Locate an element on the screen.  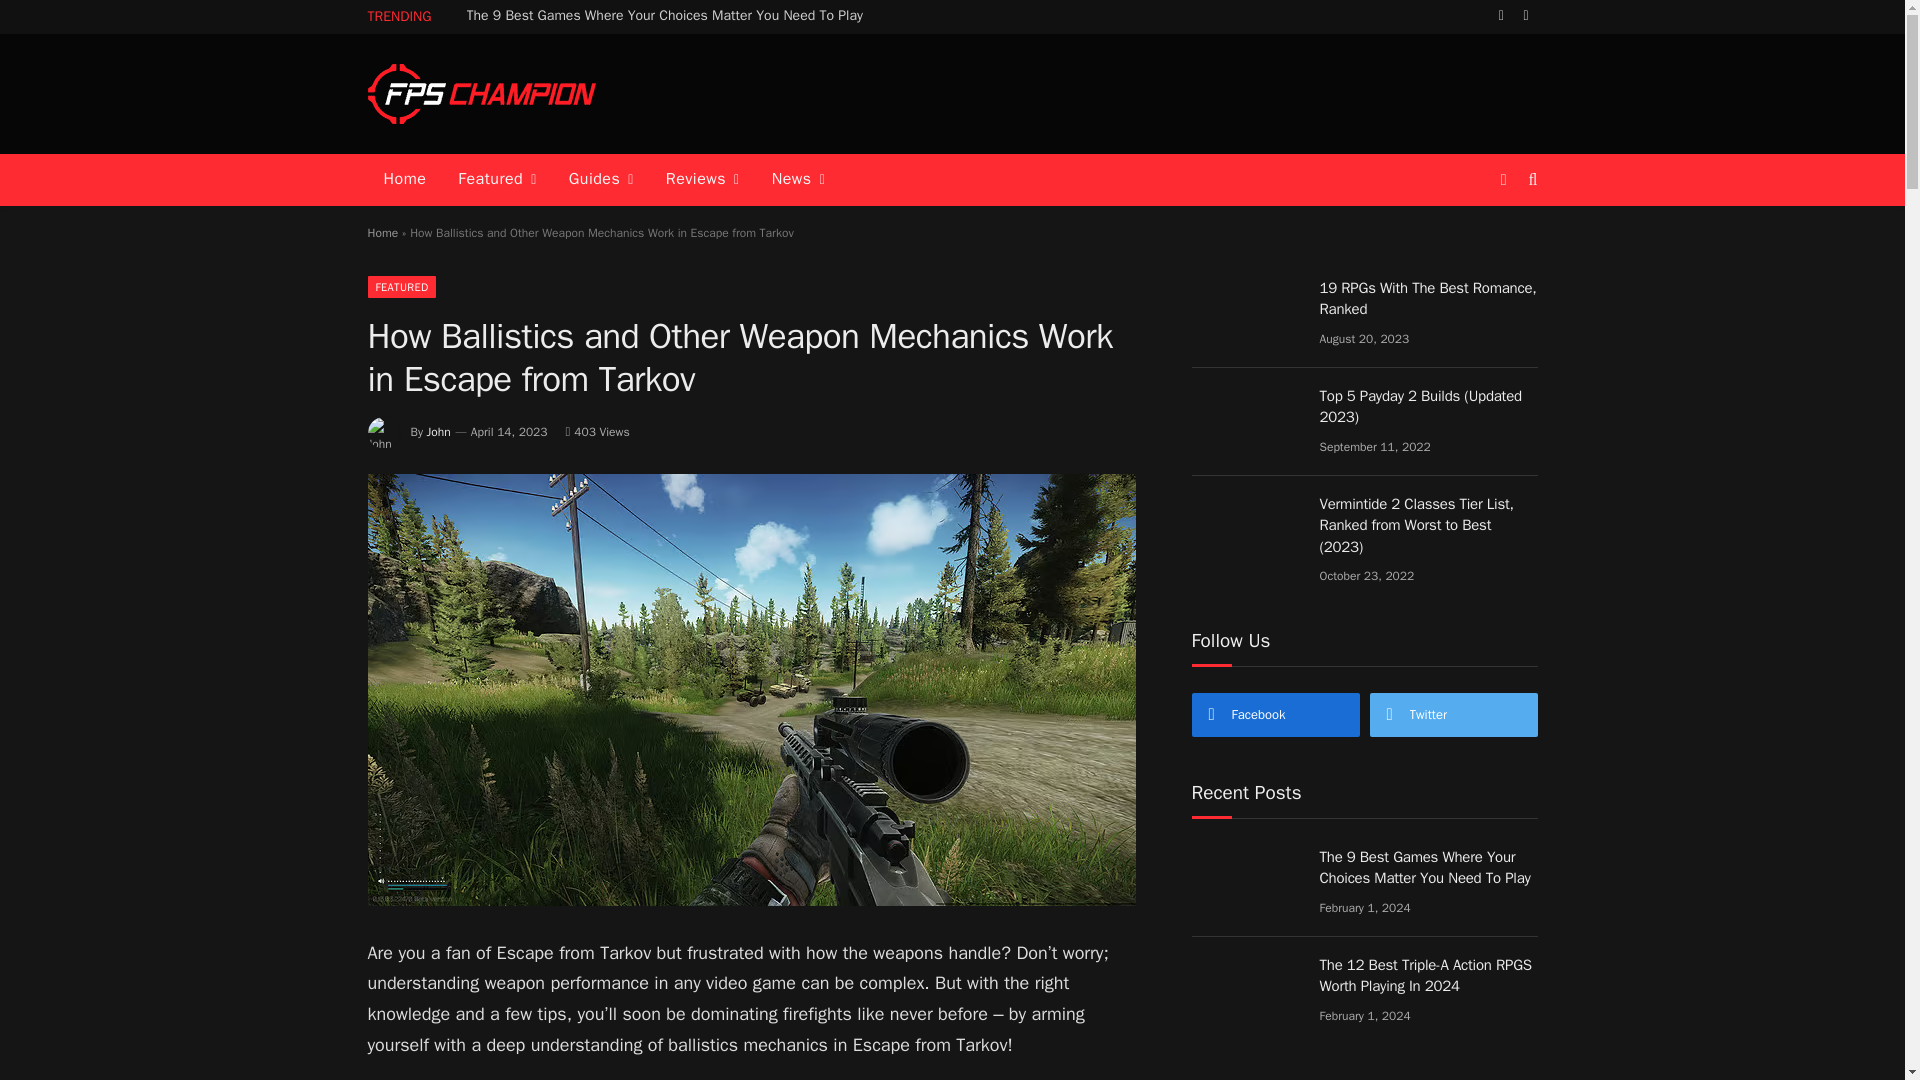
FPS Champion is located at coordinates (482, 94).